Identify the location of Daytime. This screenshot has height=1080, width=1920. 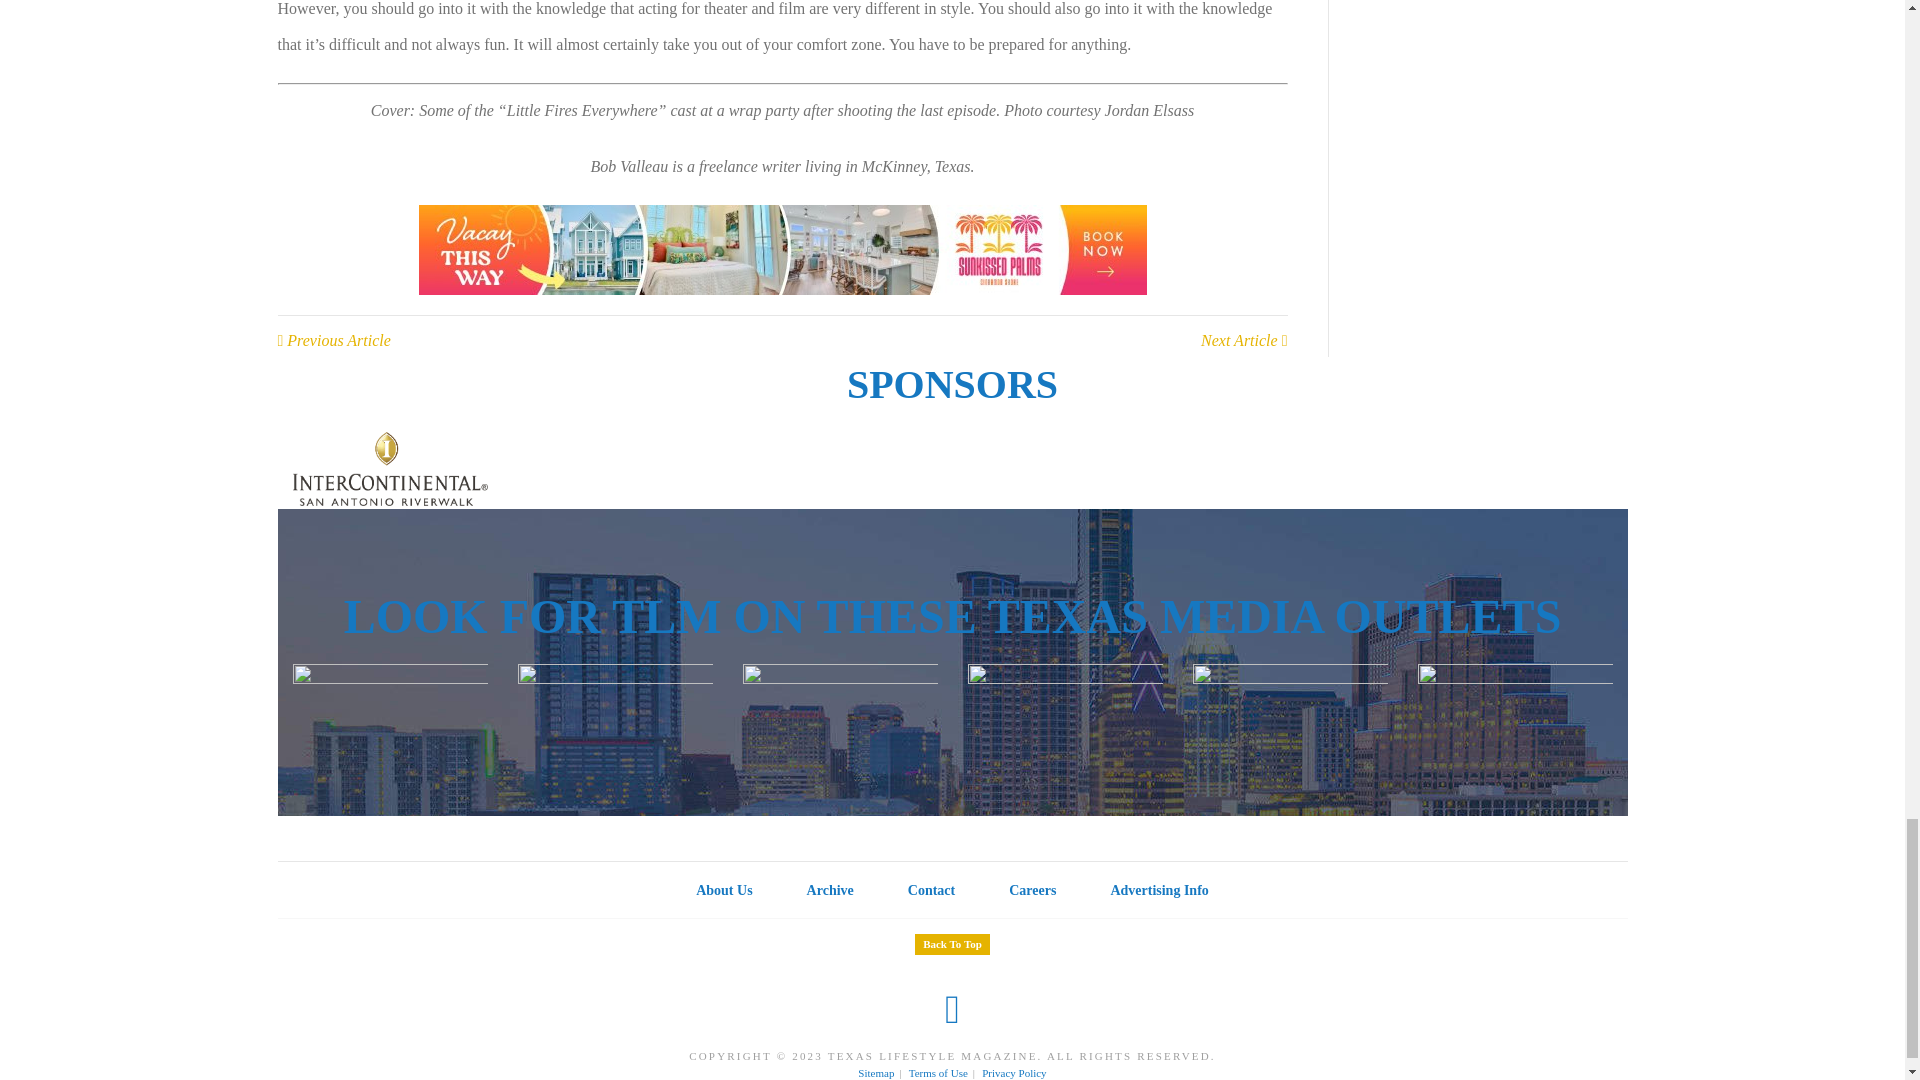
(389, 725).